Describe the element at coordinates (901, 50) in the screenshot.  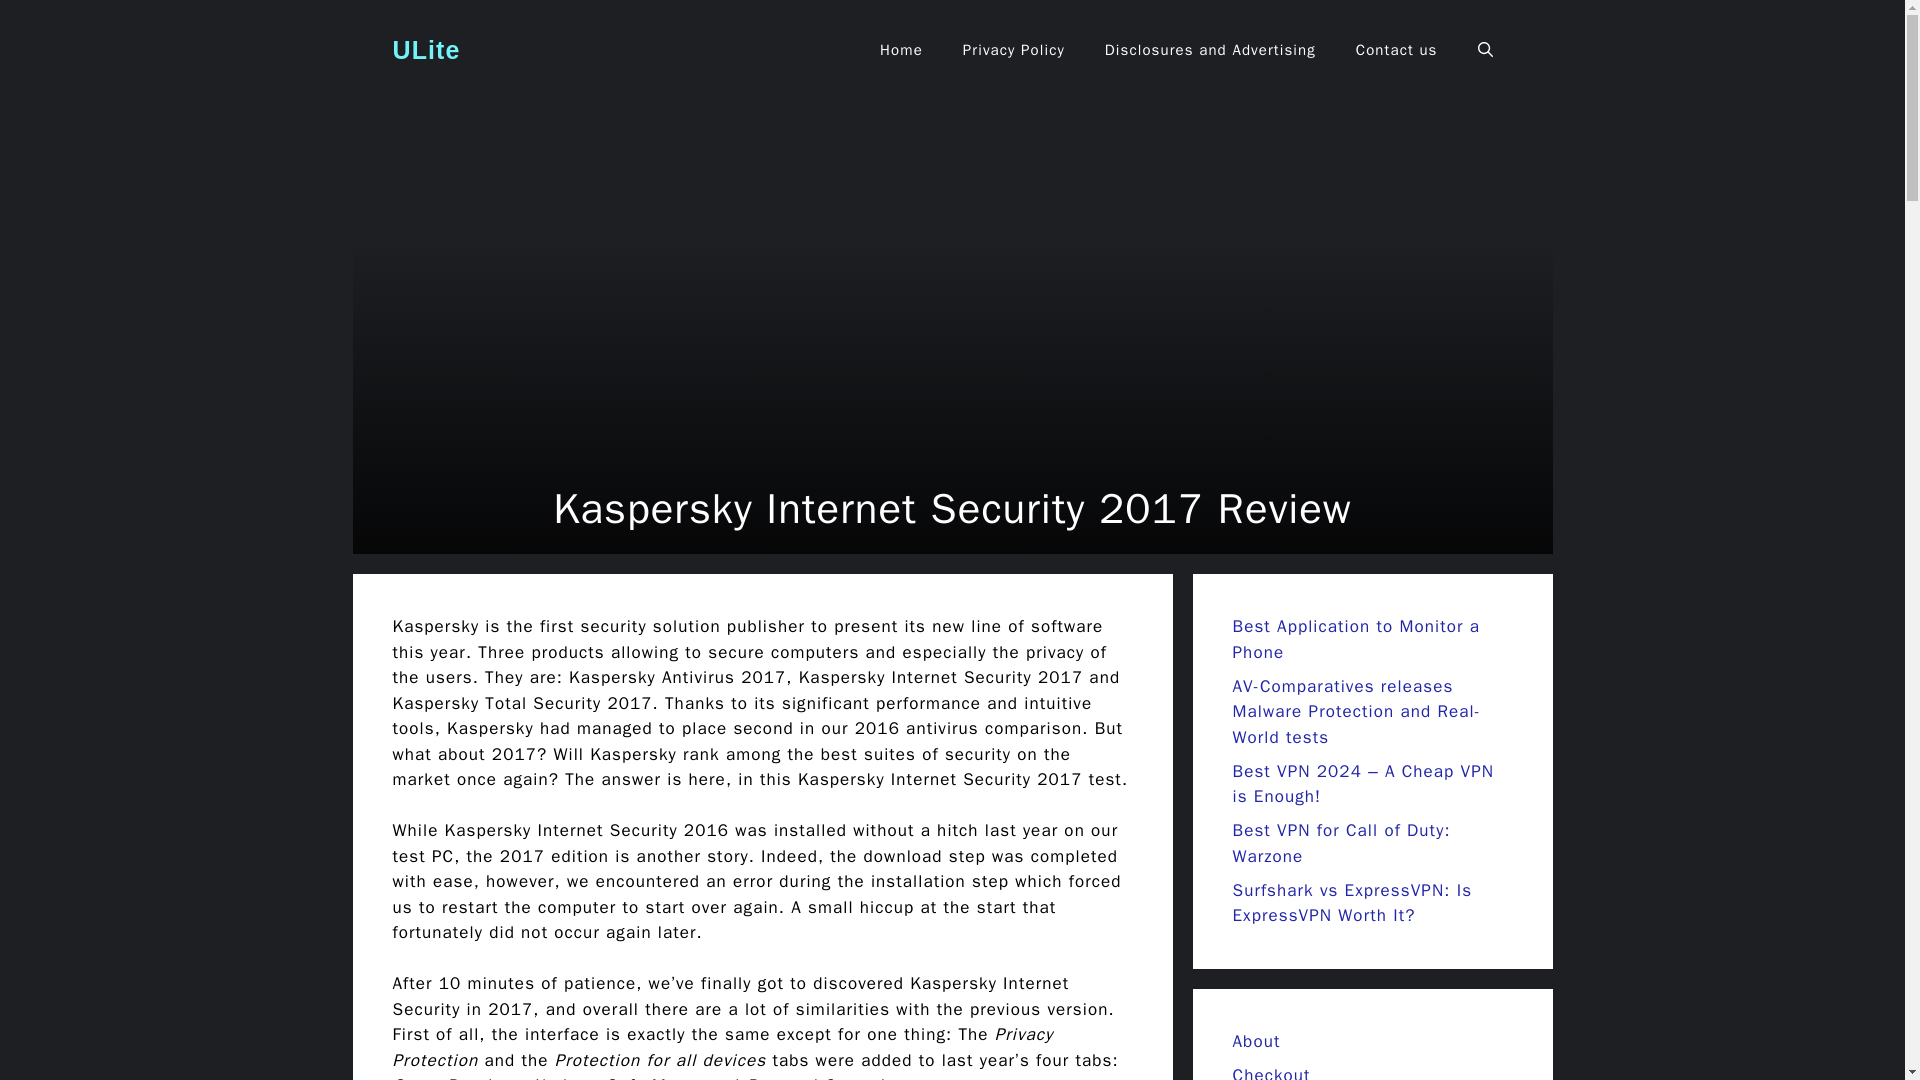
I see `Home` at that location.